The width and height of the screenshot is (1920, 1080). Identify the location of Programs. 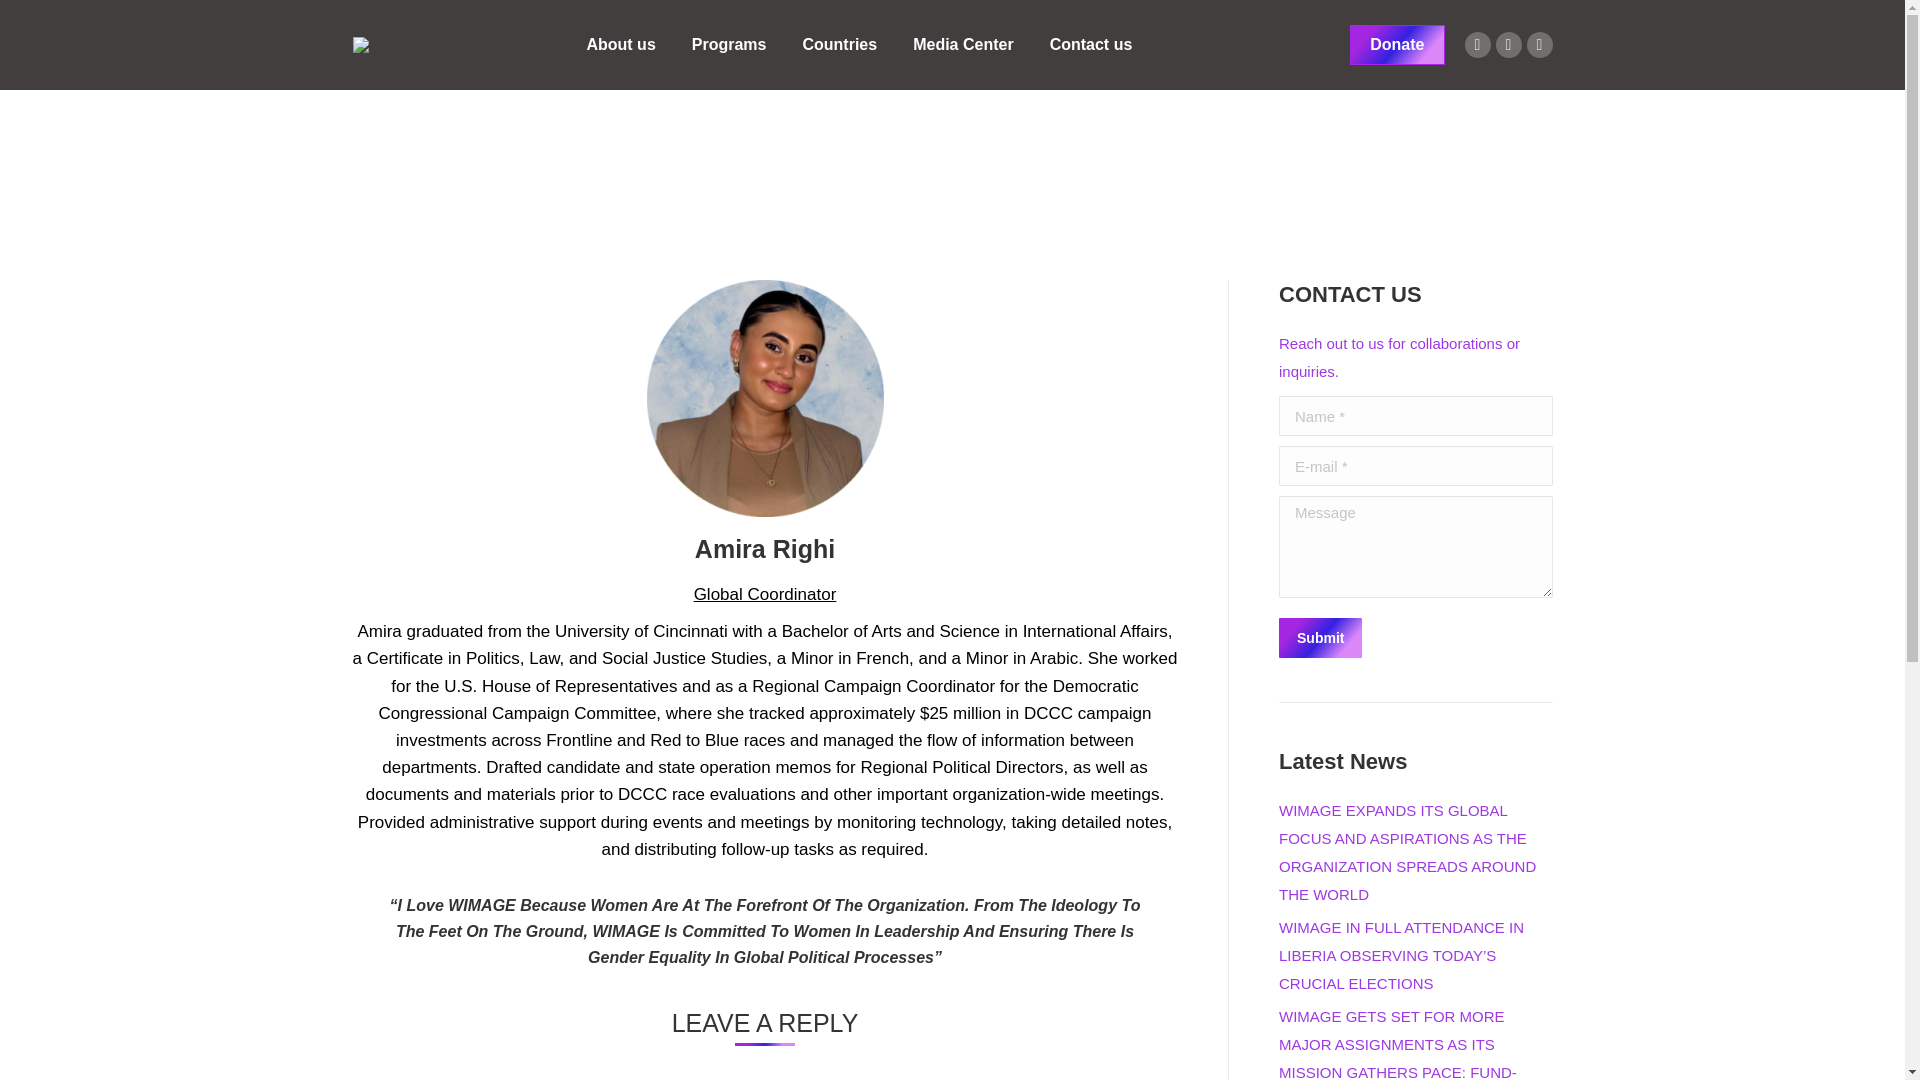
(729, 45).